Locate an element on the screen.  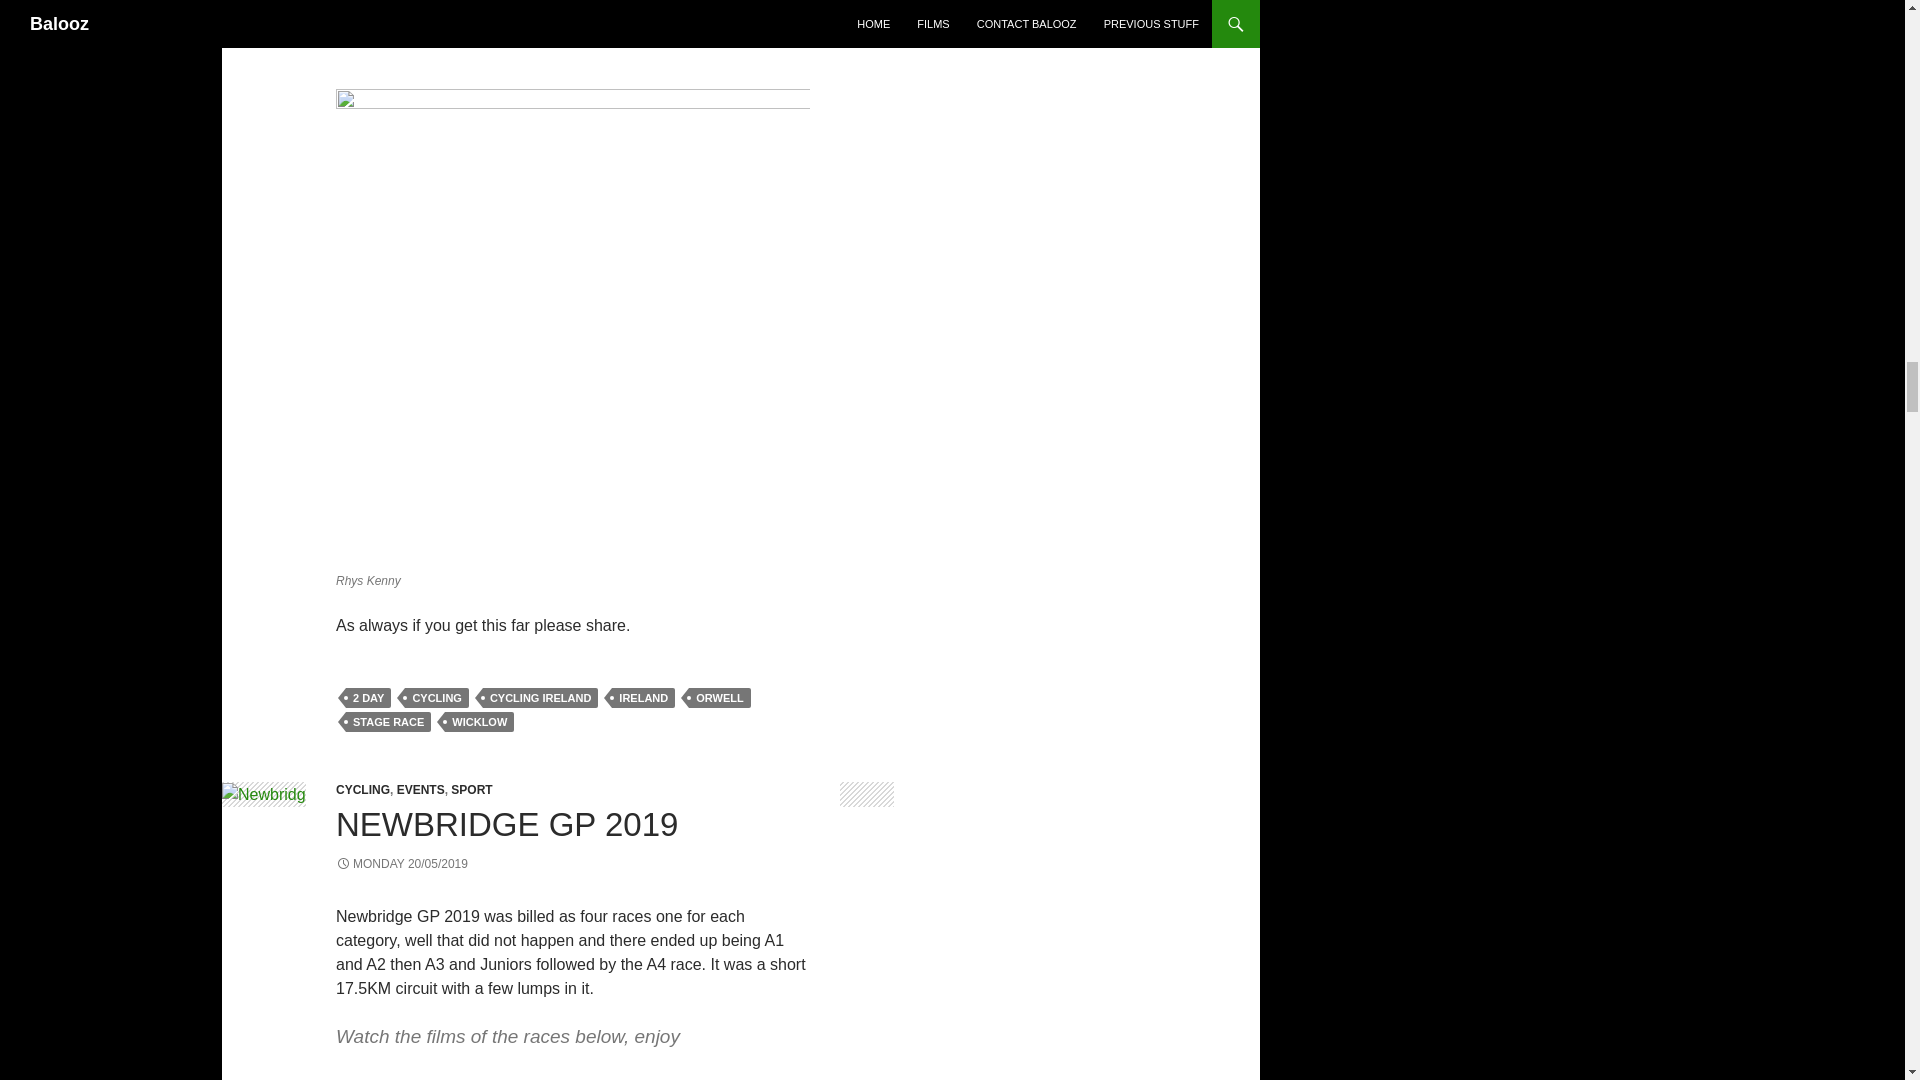
CYCLING is located at coordinates (436, 698).